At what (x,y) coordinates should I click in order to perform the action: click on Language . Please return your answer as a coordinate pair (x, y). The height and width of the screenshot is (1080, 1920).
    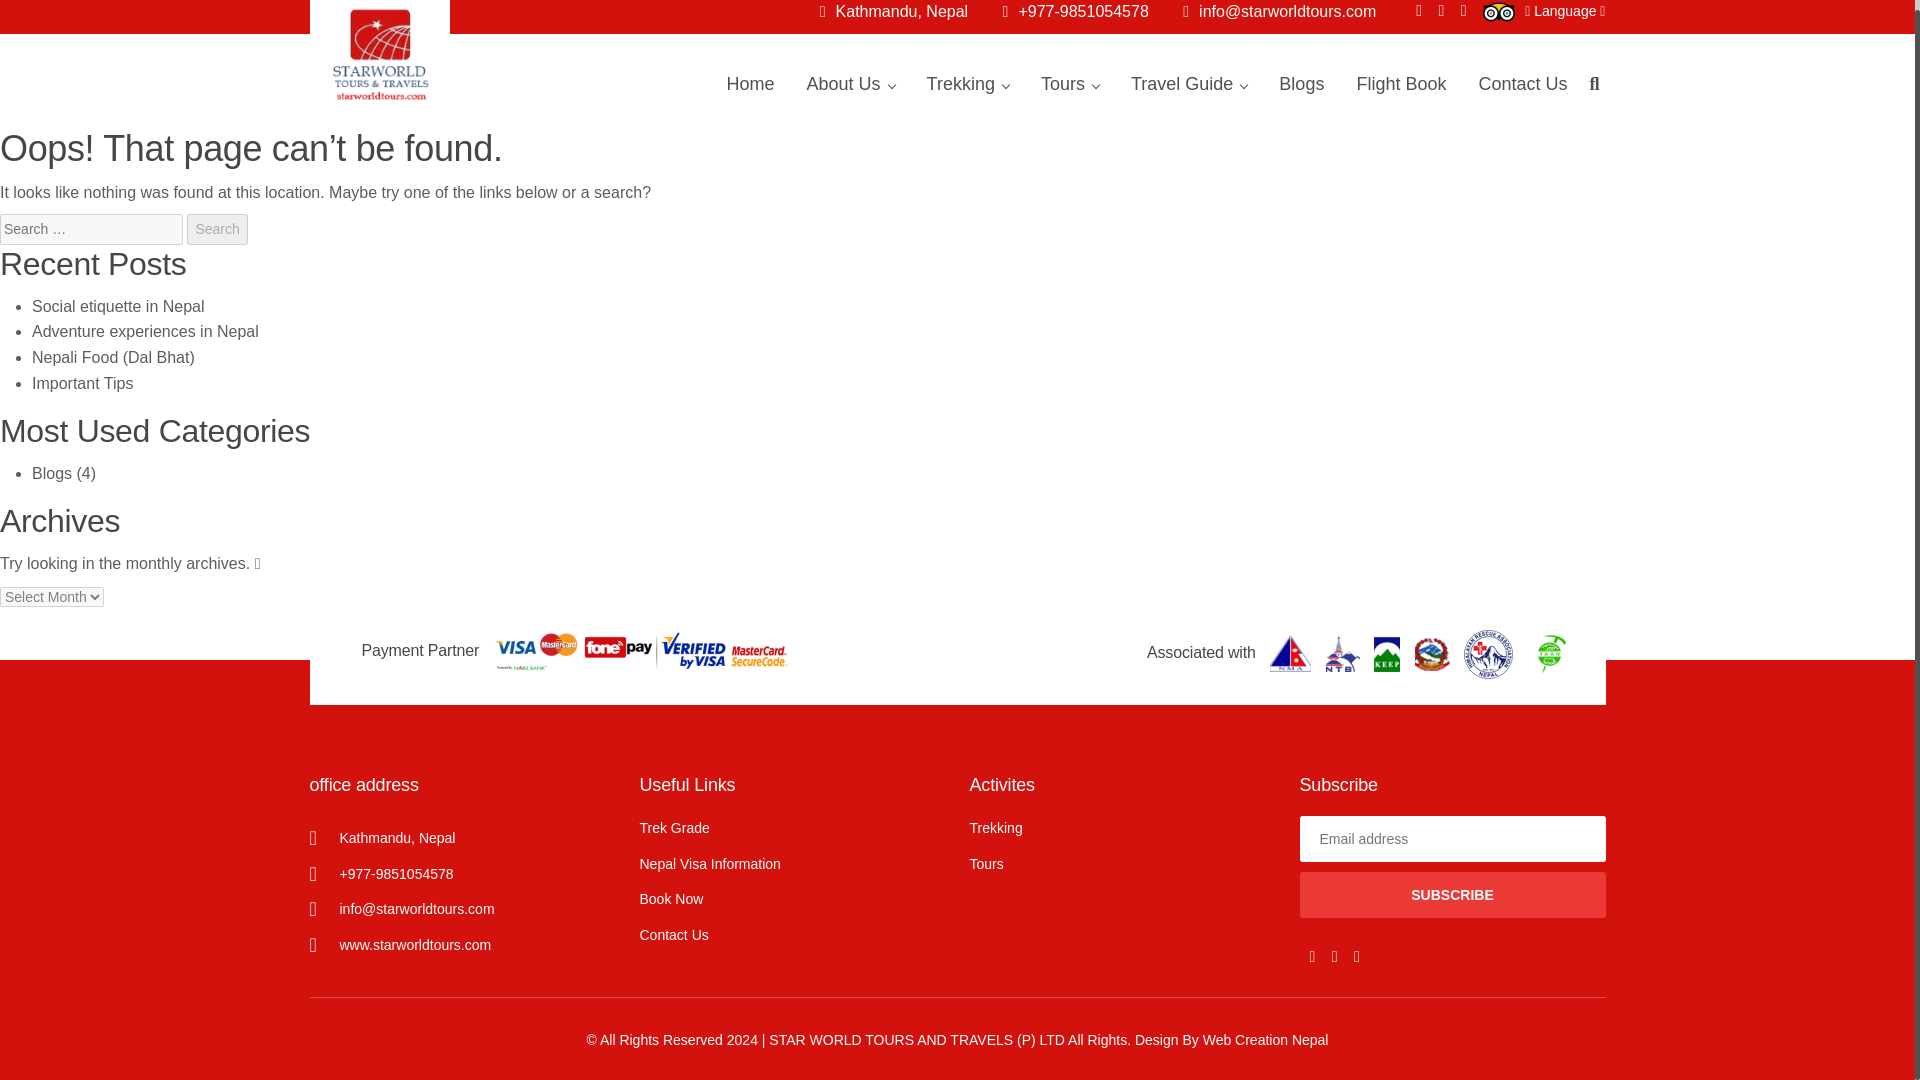
    Looking at the image, I should click on (1564, 11).